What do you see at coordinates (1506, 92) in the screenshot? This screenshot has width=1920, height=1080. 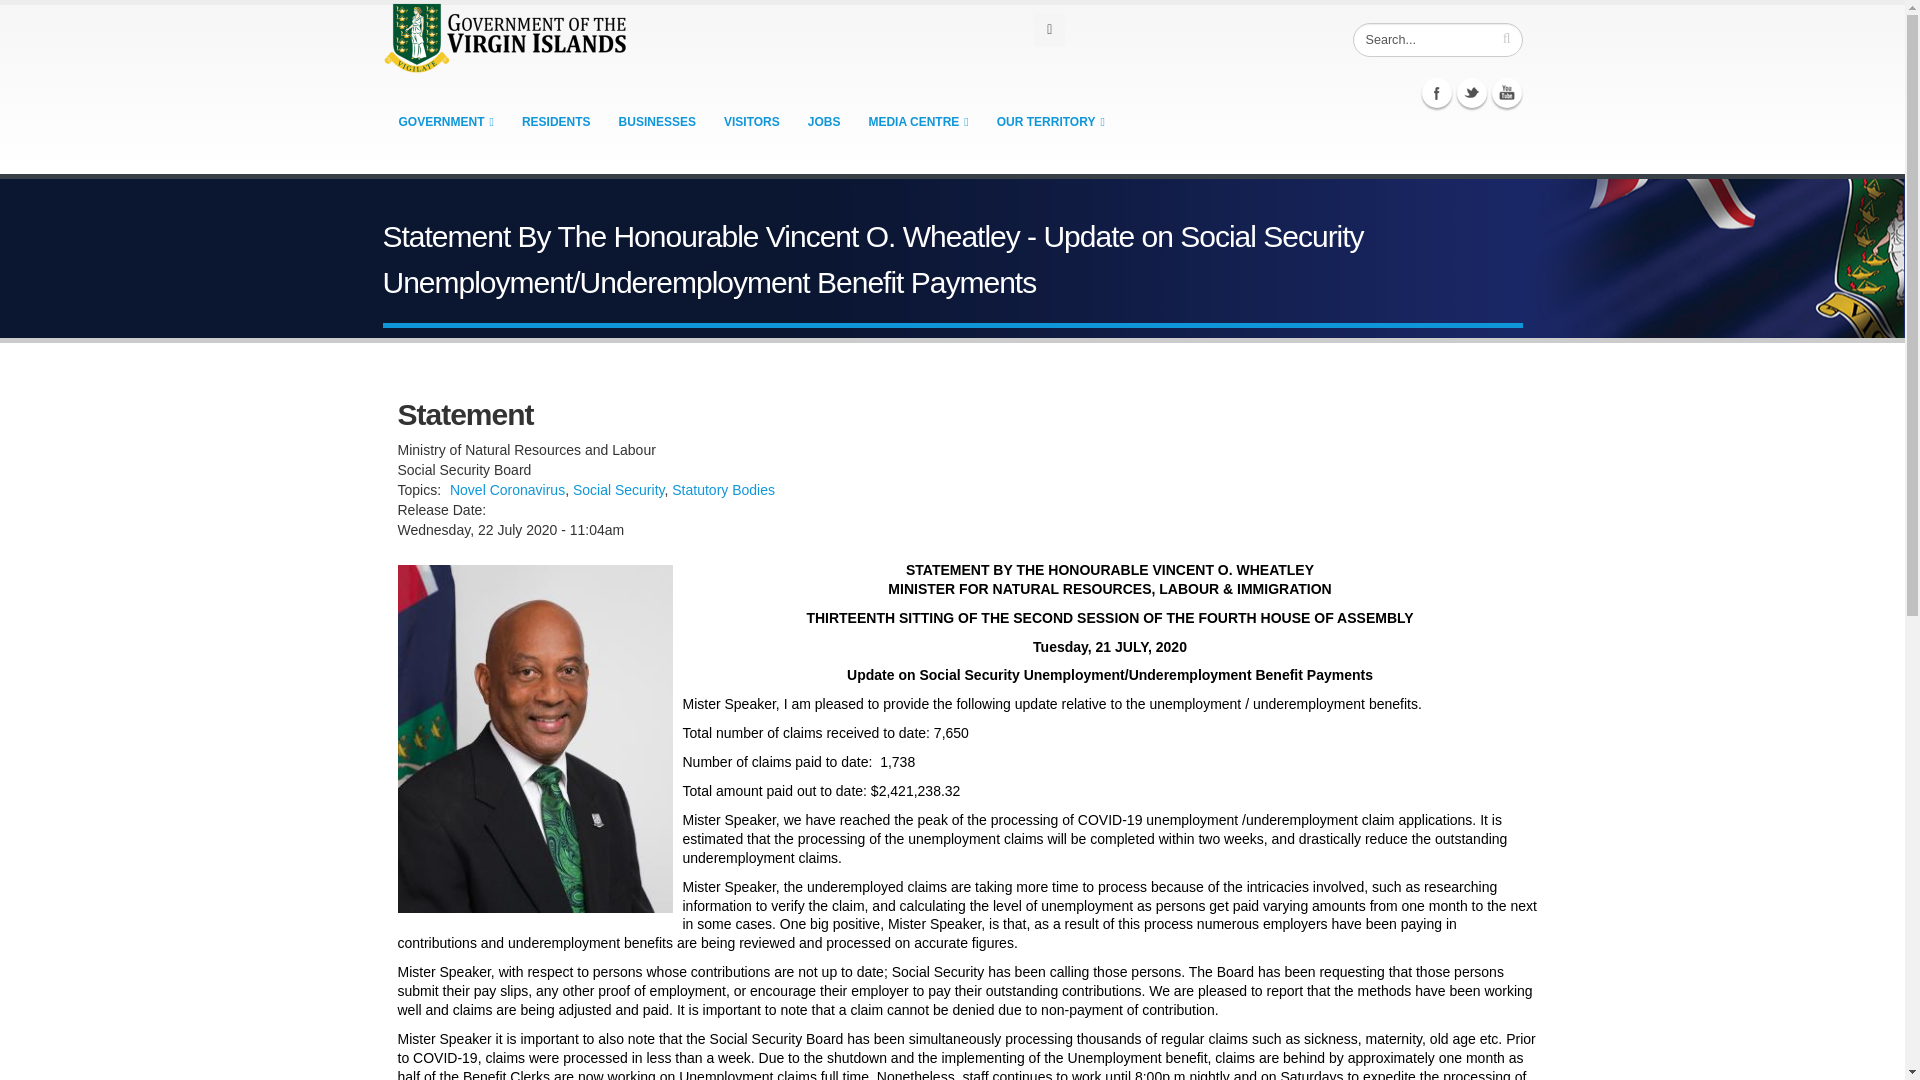 I see `youtube` at bounding box center [1506, 92].